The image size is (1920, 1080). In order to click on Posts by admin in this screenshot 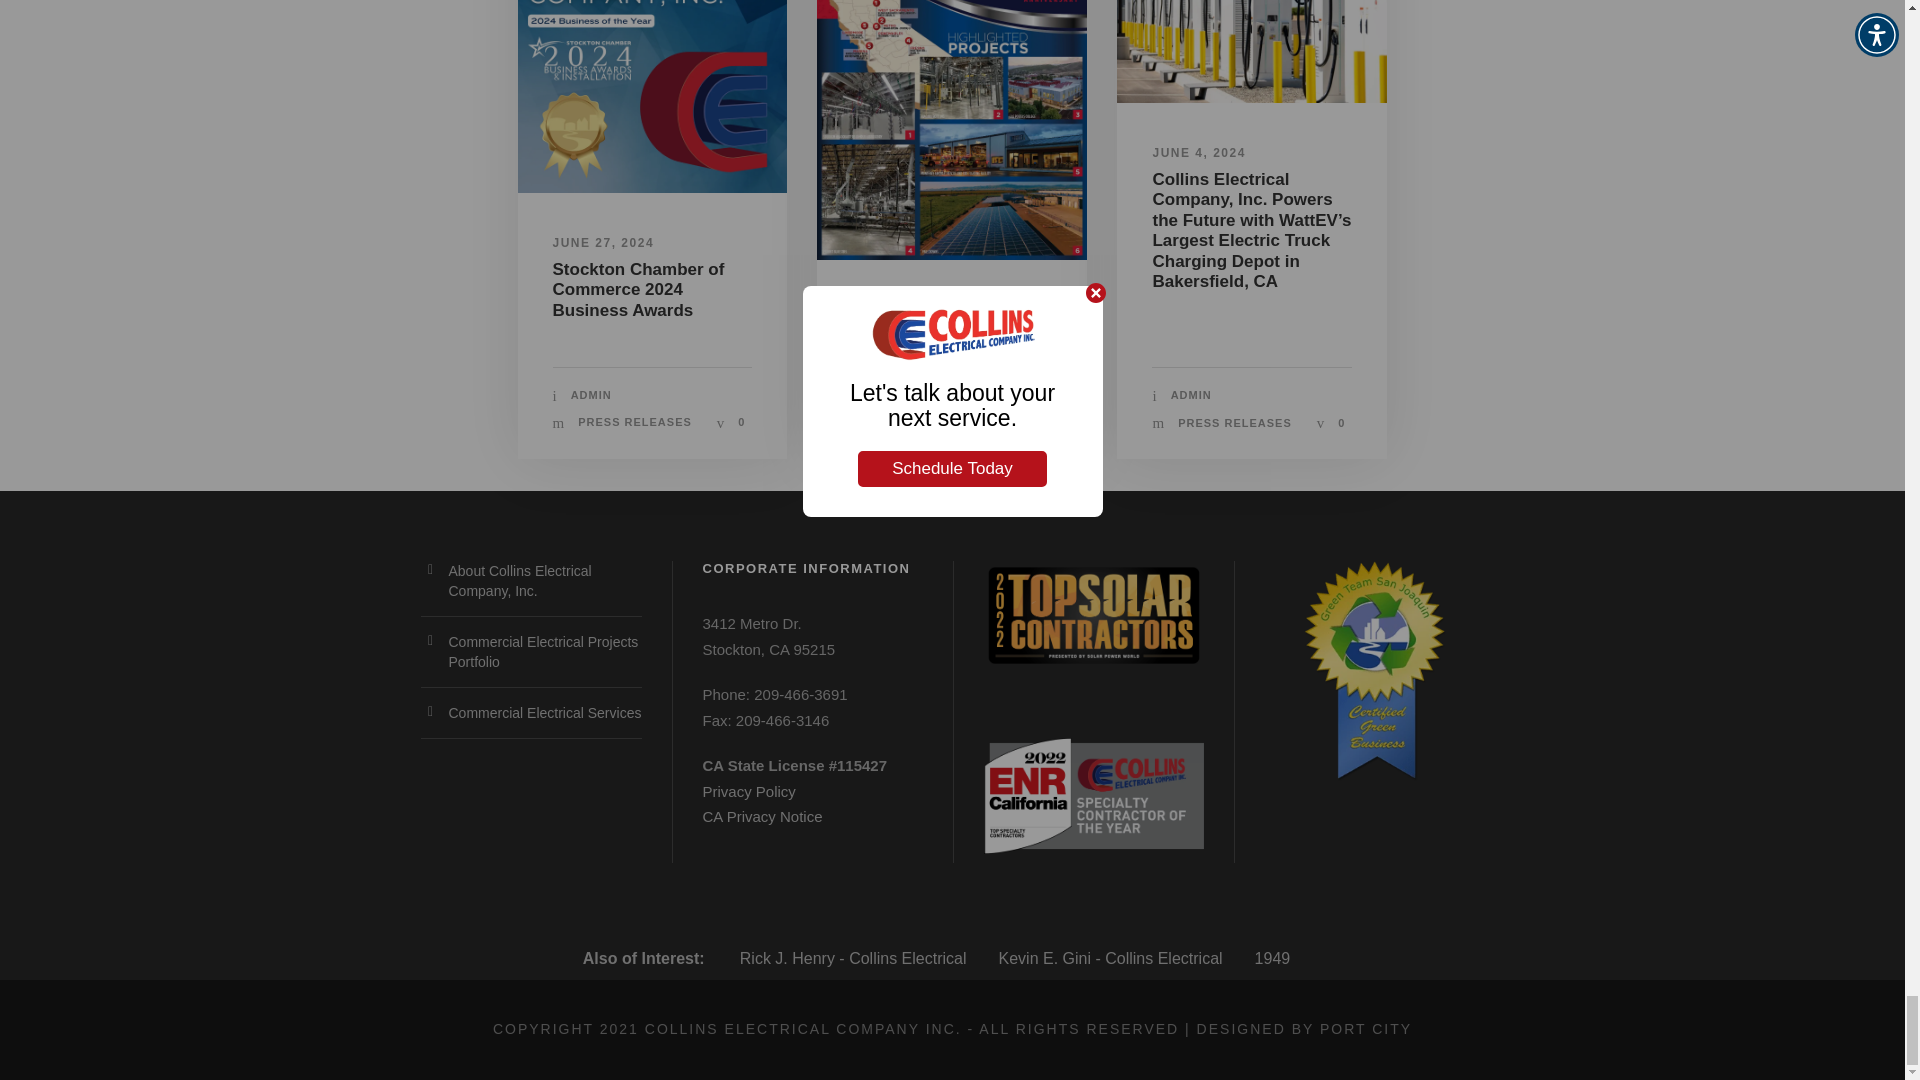, I will do `click(591, 394)`.